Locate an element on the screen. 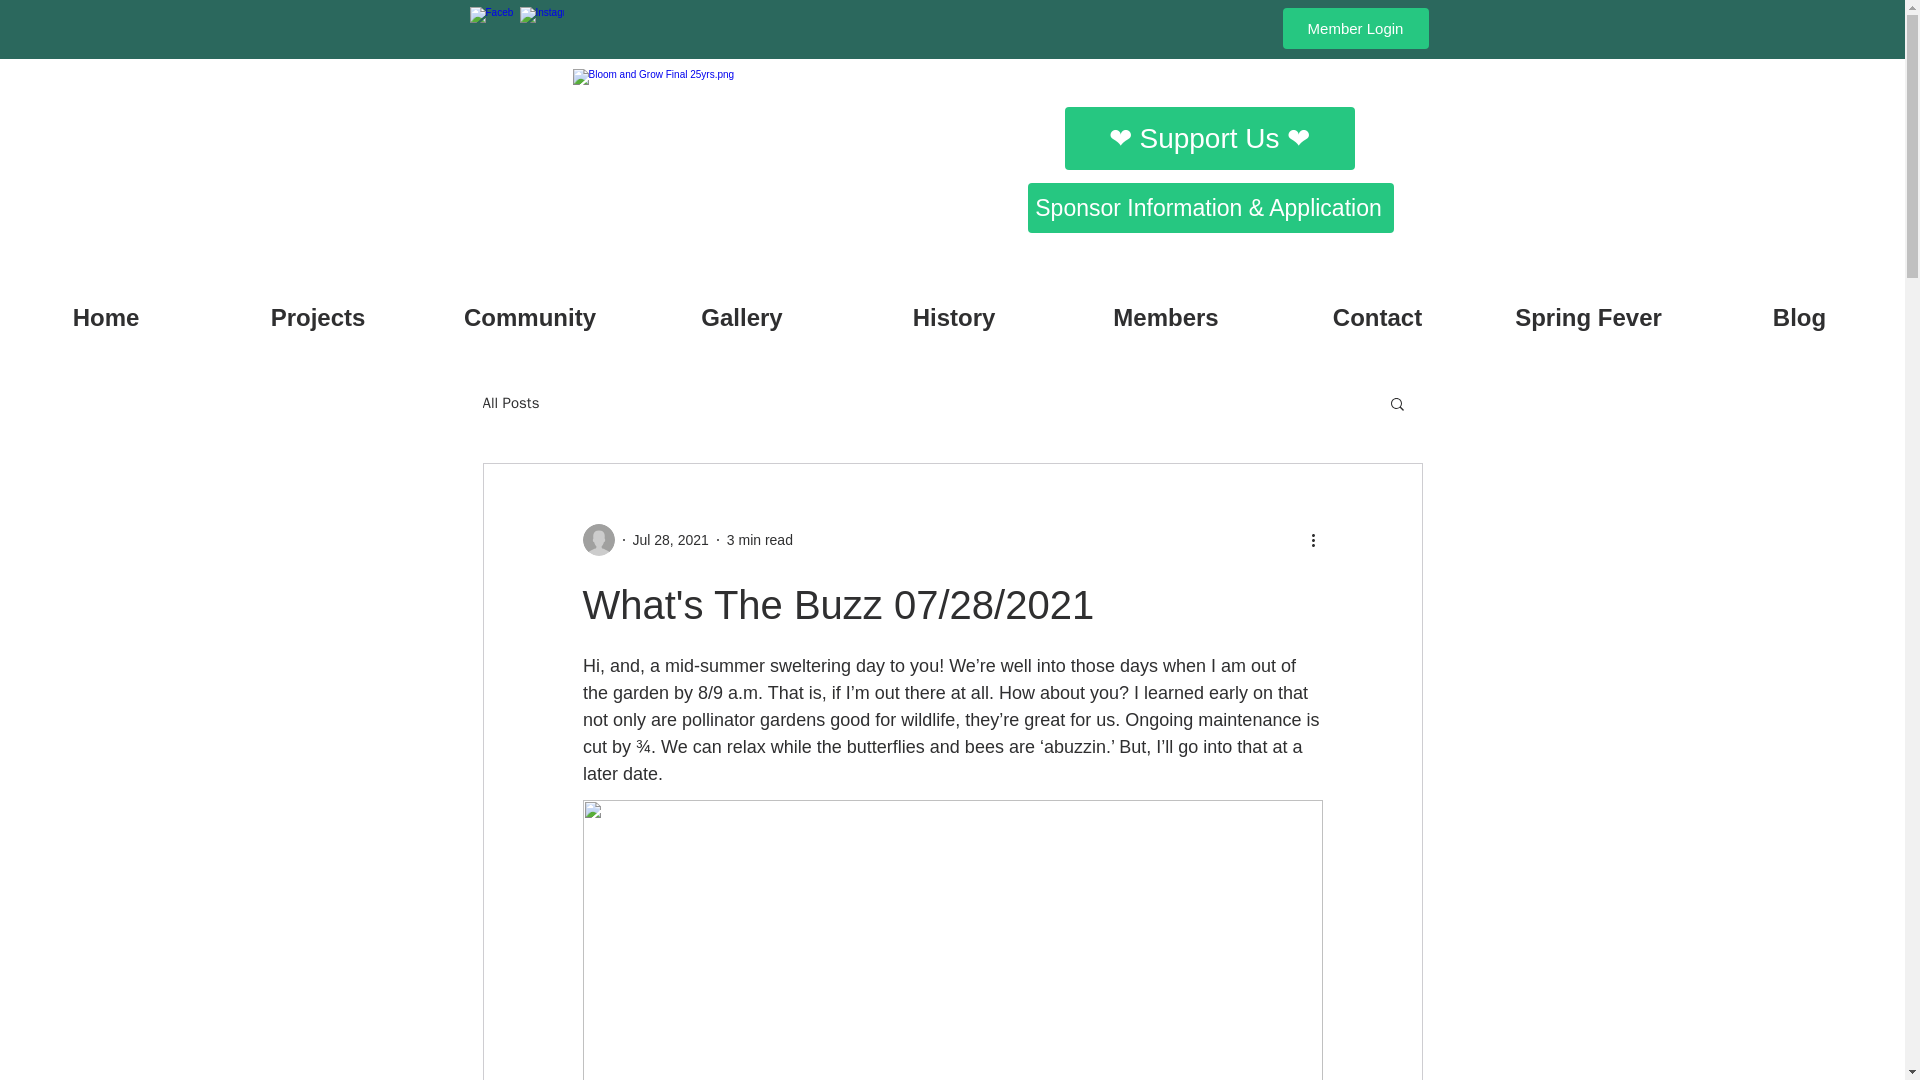 The height and width of the screenshot is (1080, 1920). Contact is located at coordinates (1376, 308).